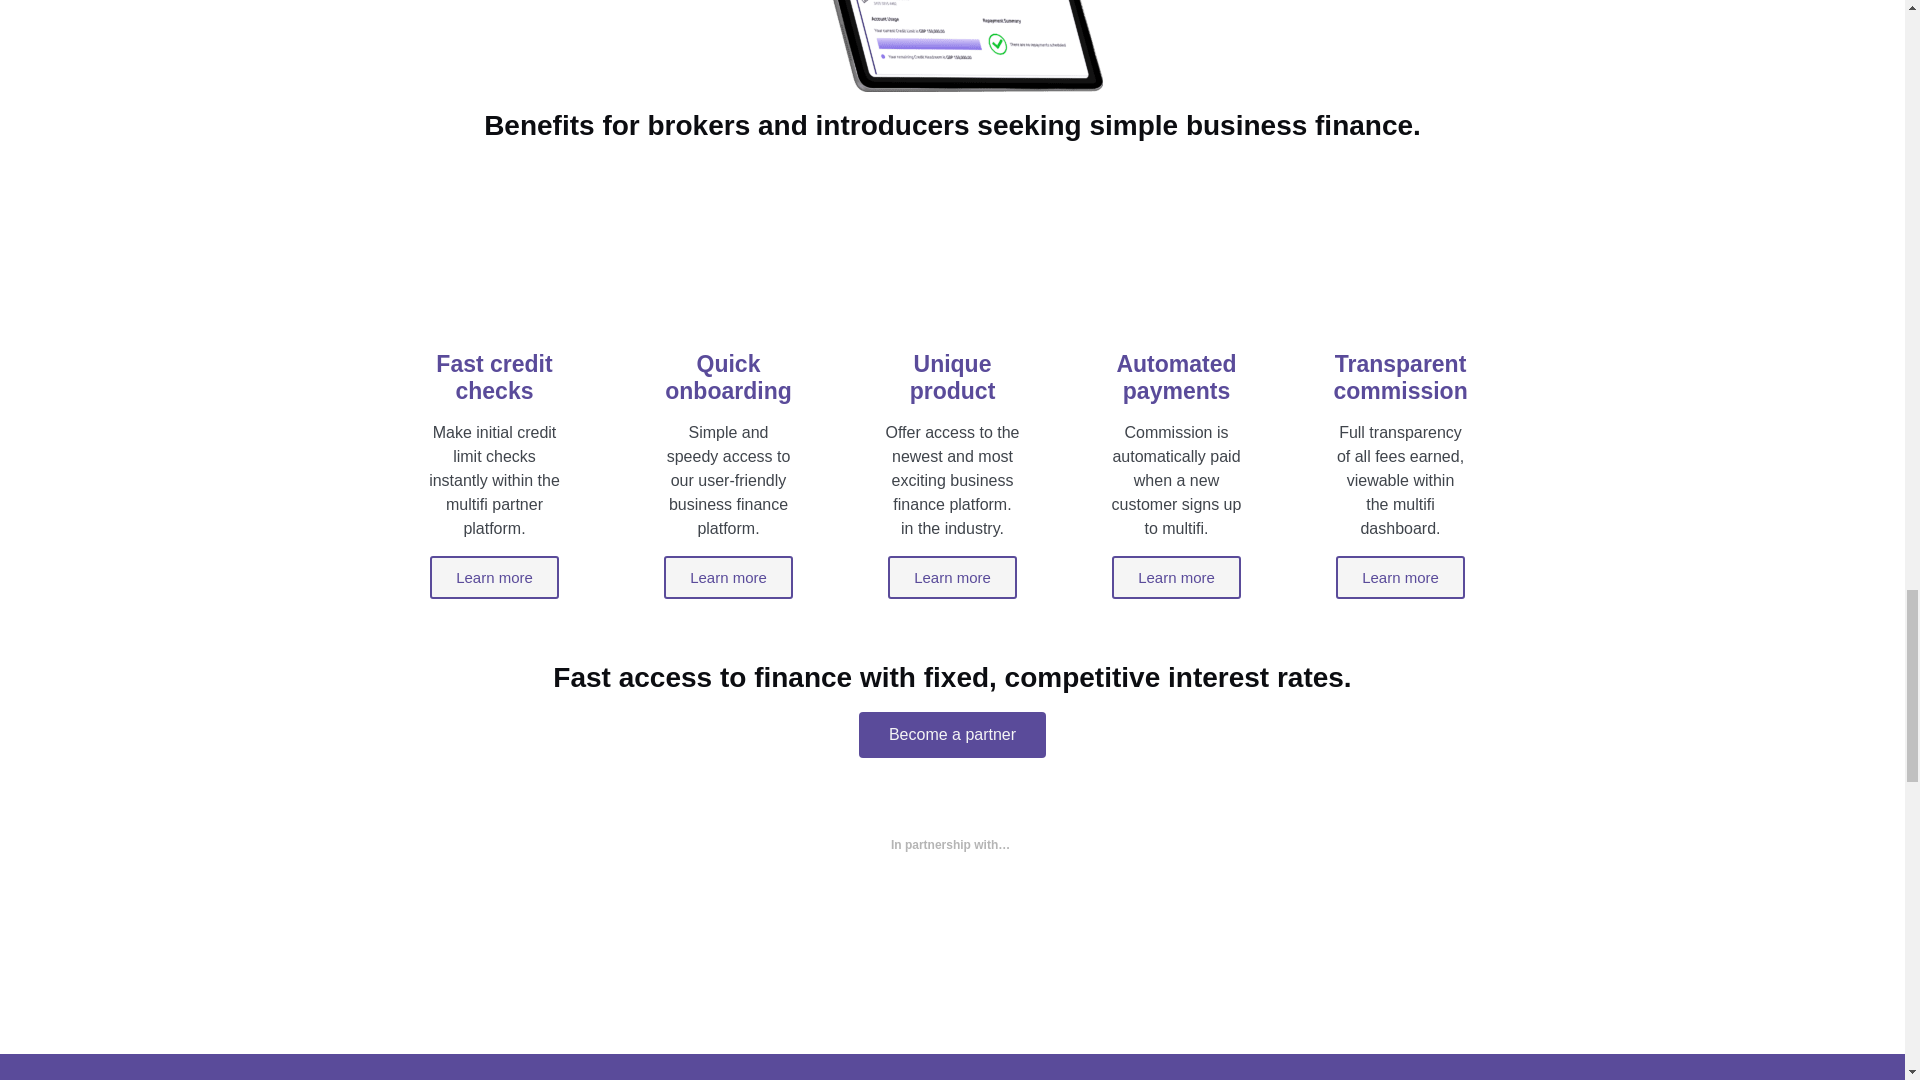 The image size is (1920, 1080). I want to click on Learn more, so click(1176, 578).